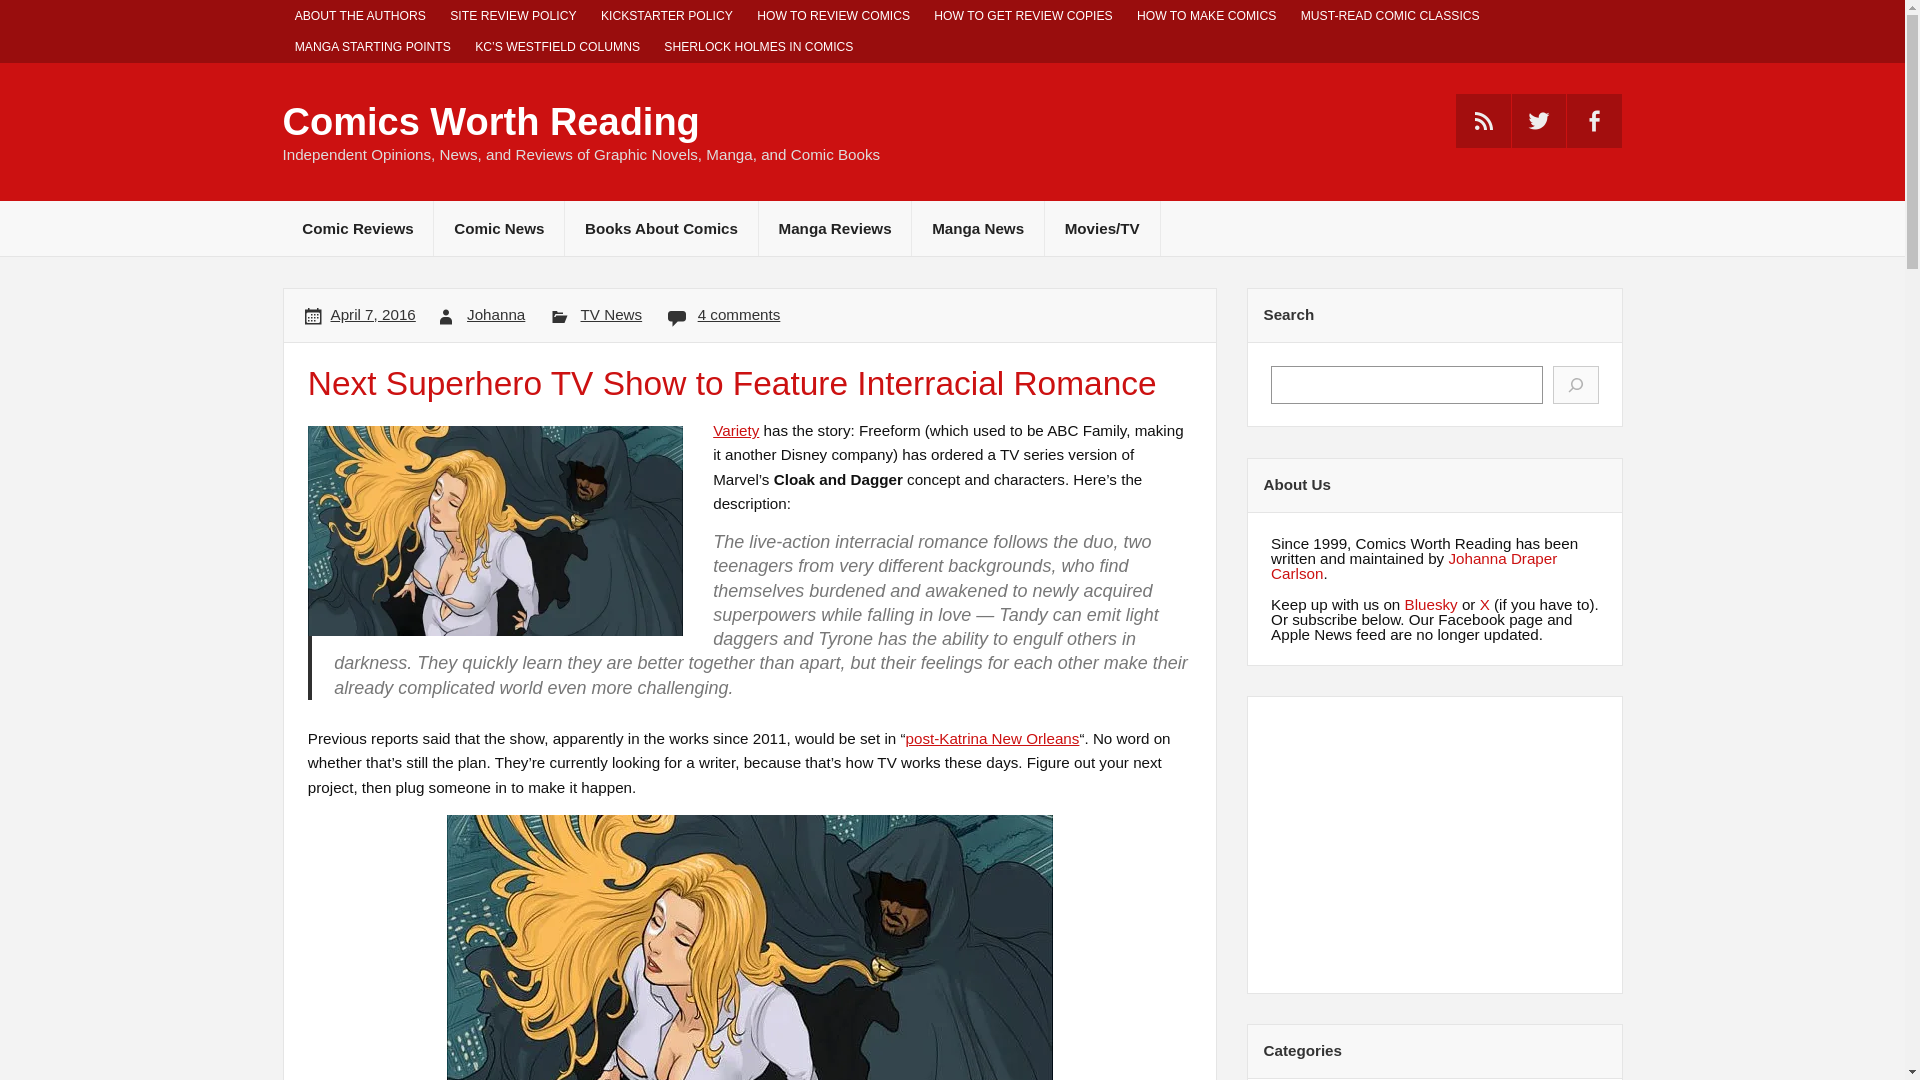  I want to click on 4:25 pm, so click(373, 314).